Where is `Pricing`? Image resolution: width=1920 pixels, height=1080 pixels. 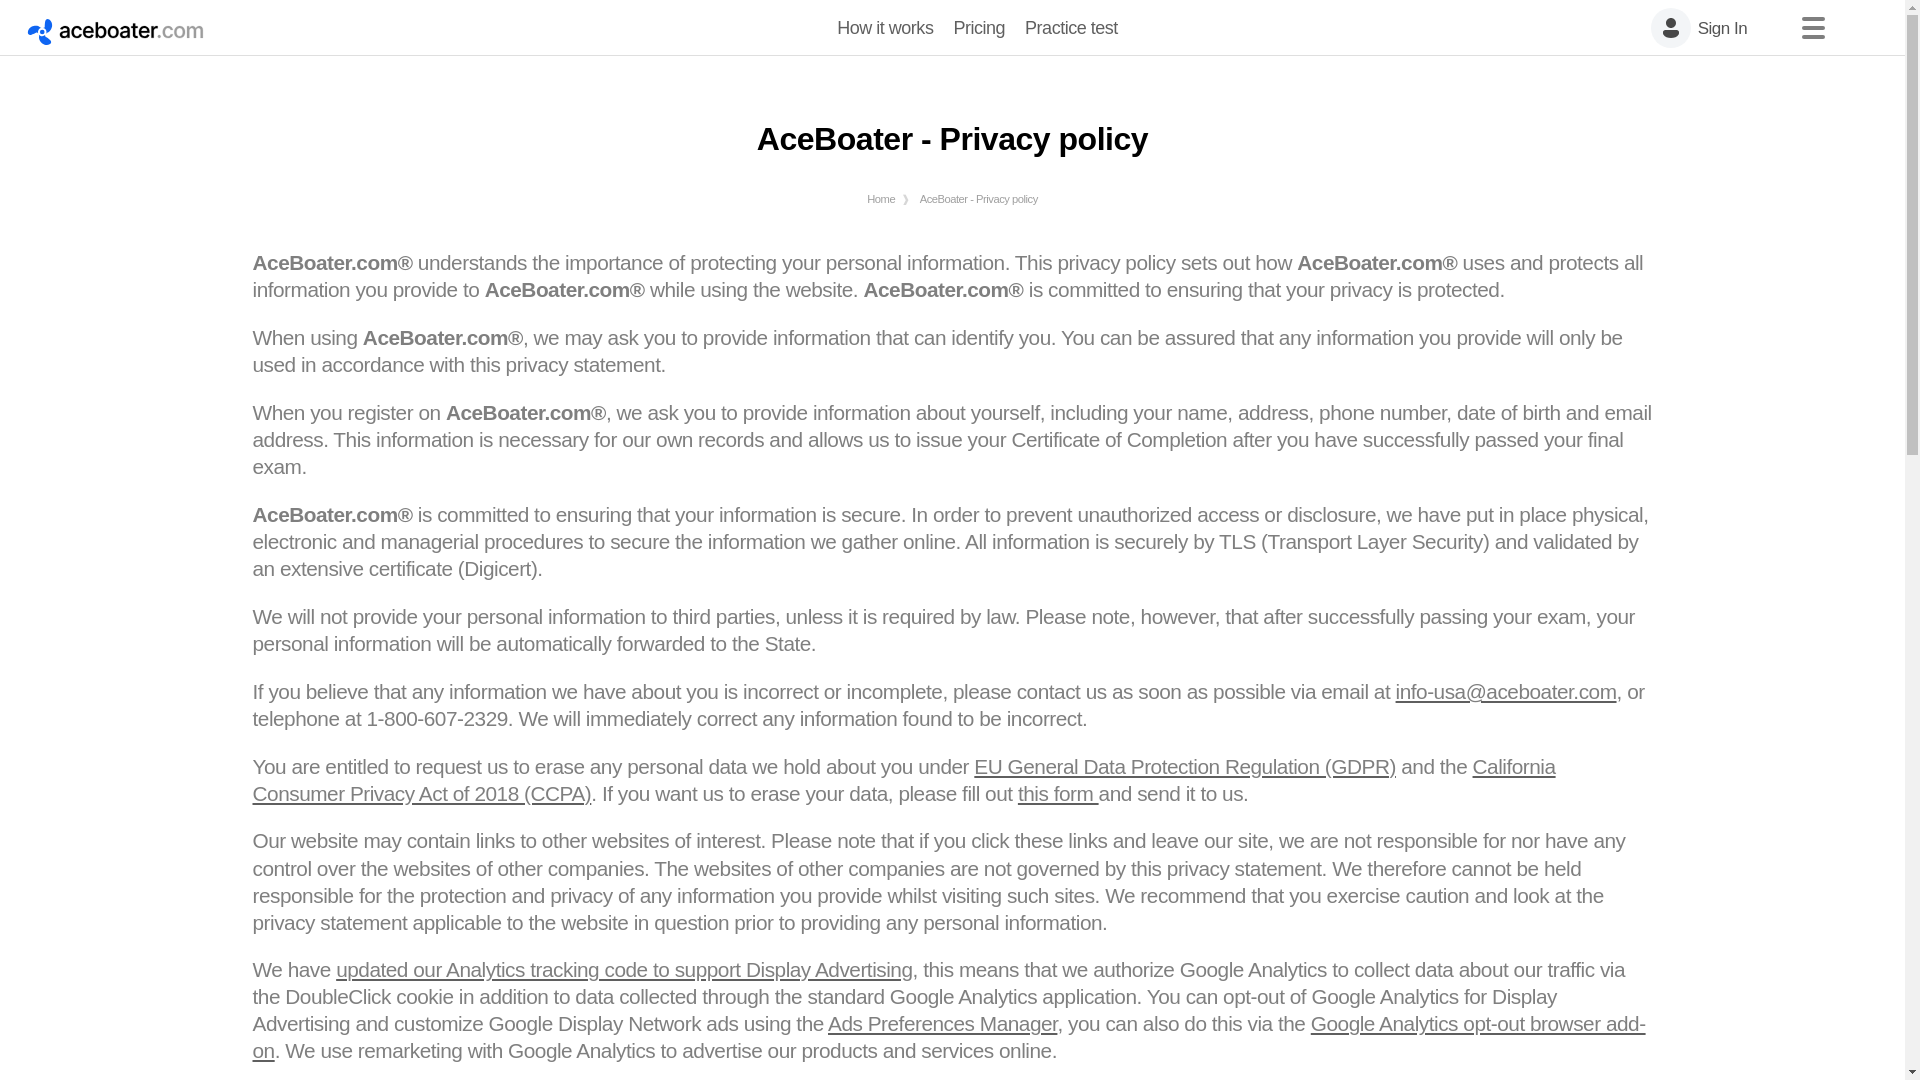
Pricing is located at coordinates (978, 28).